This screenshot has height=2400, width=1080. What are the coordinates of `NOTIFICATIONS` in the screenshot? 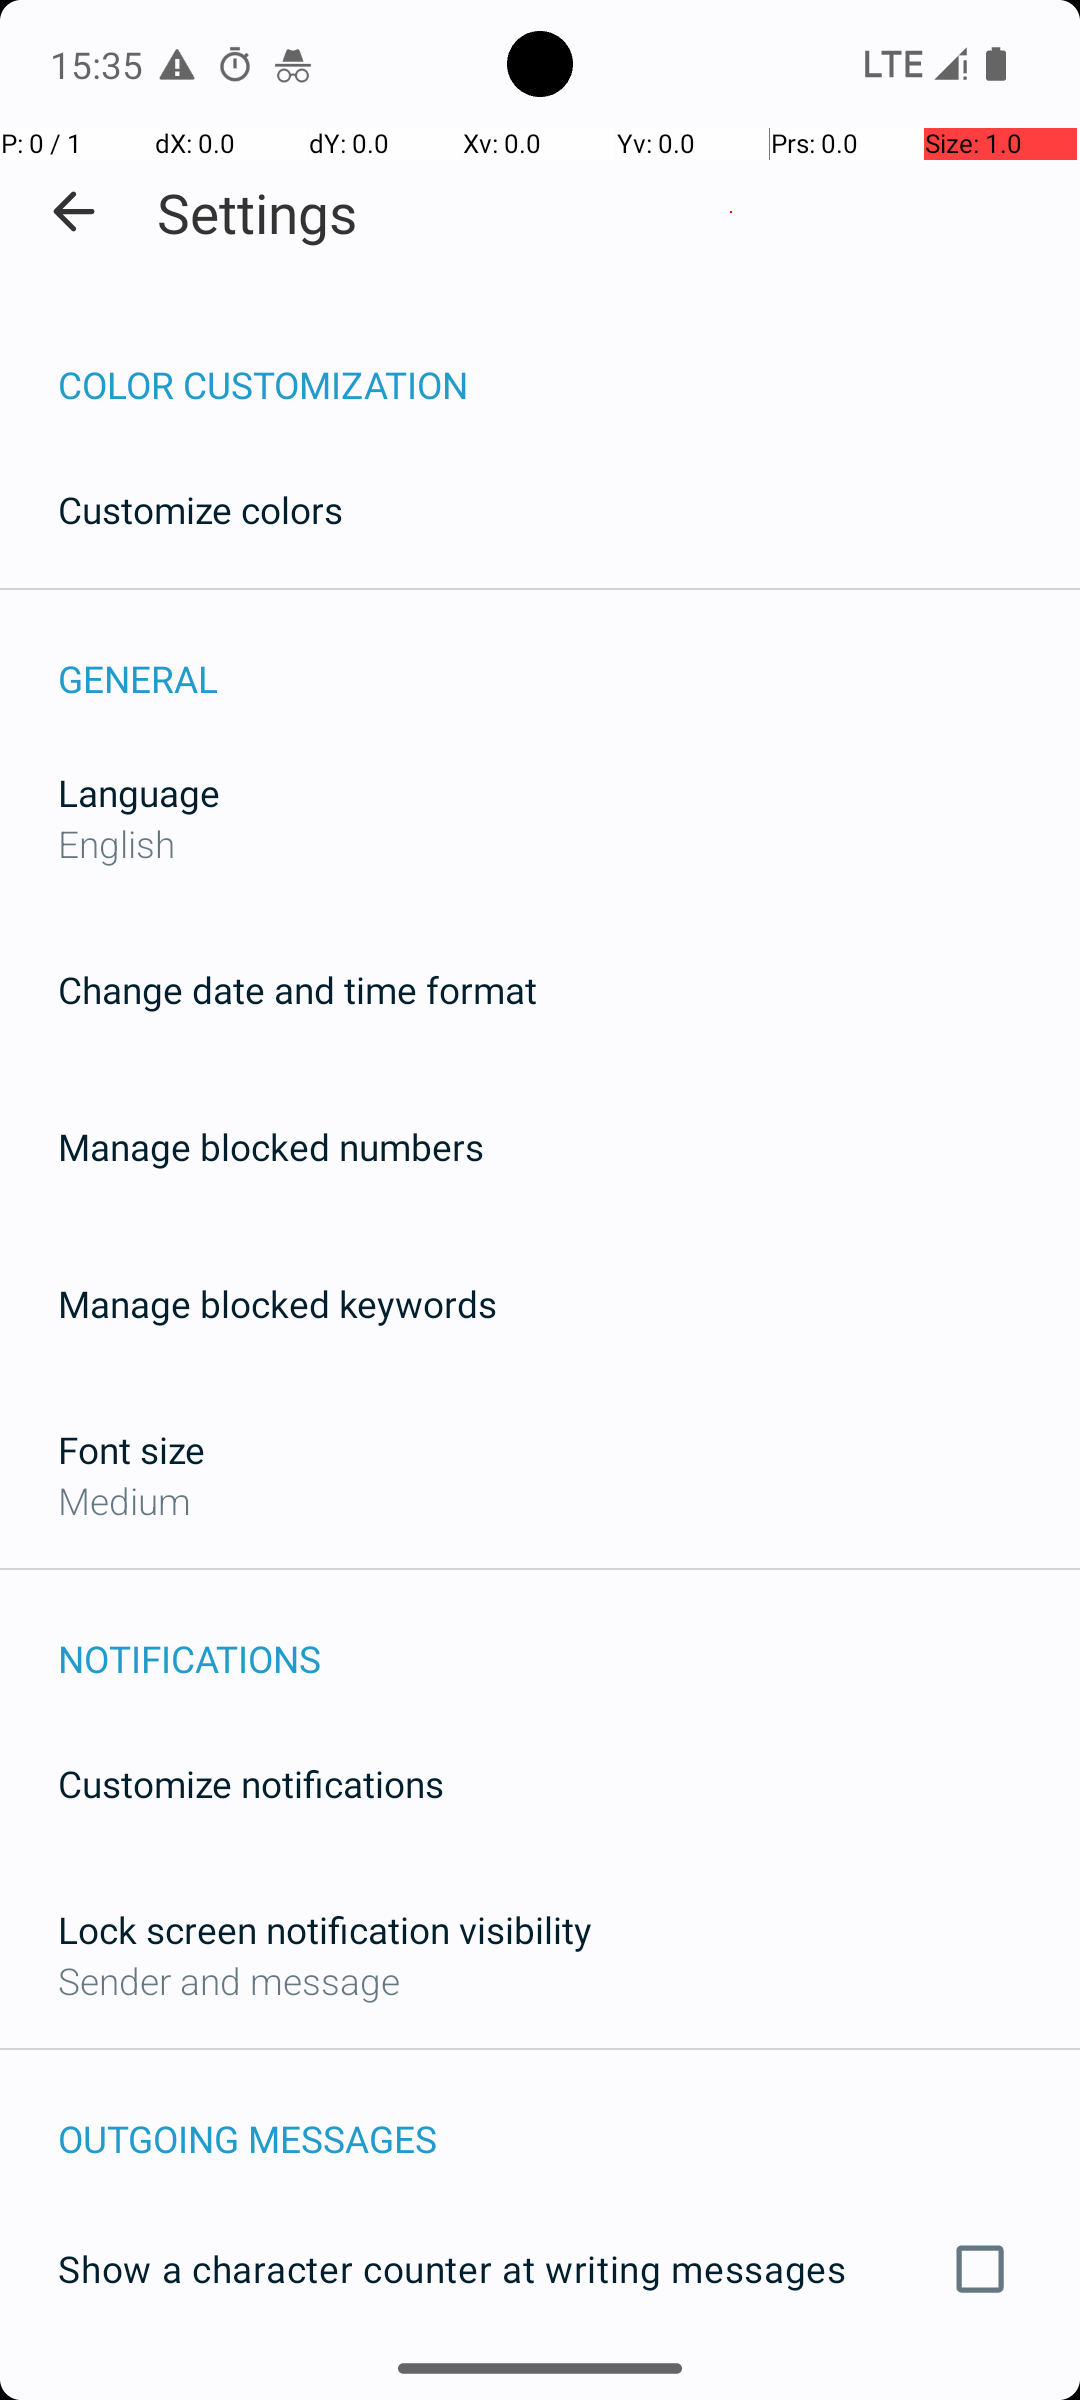 It's located at (569, 1638).